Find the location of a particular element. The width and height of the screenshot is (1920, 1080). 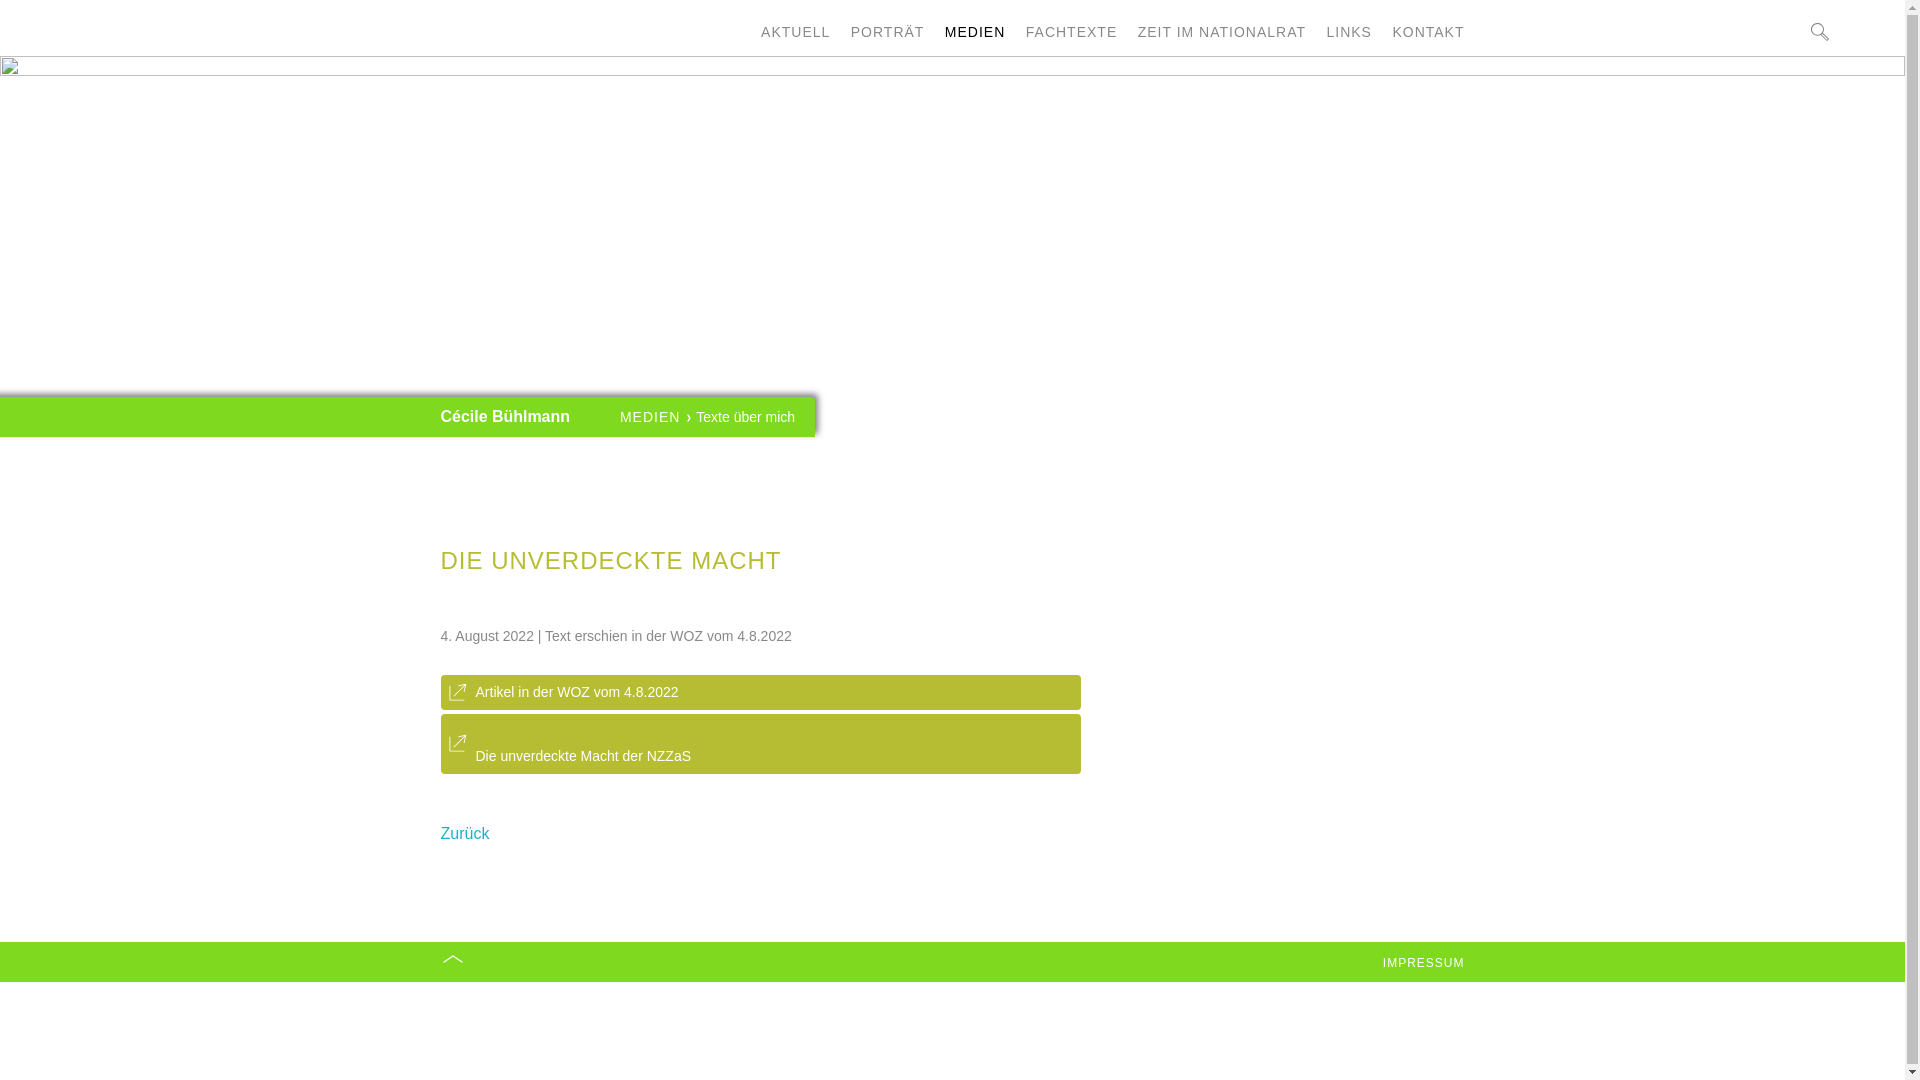

FACHTEXTE is located at coordinates (1072, 32).